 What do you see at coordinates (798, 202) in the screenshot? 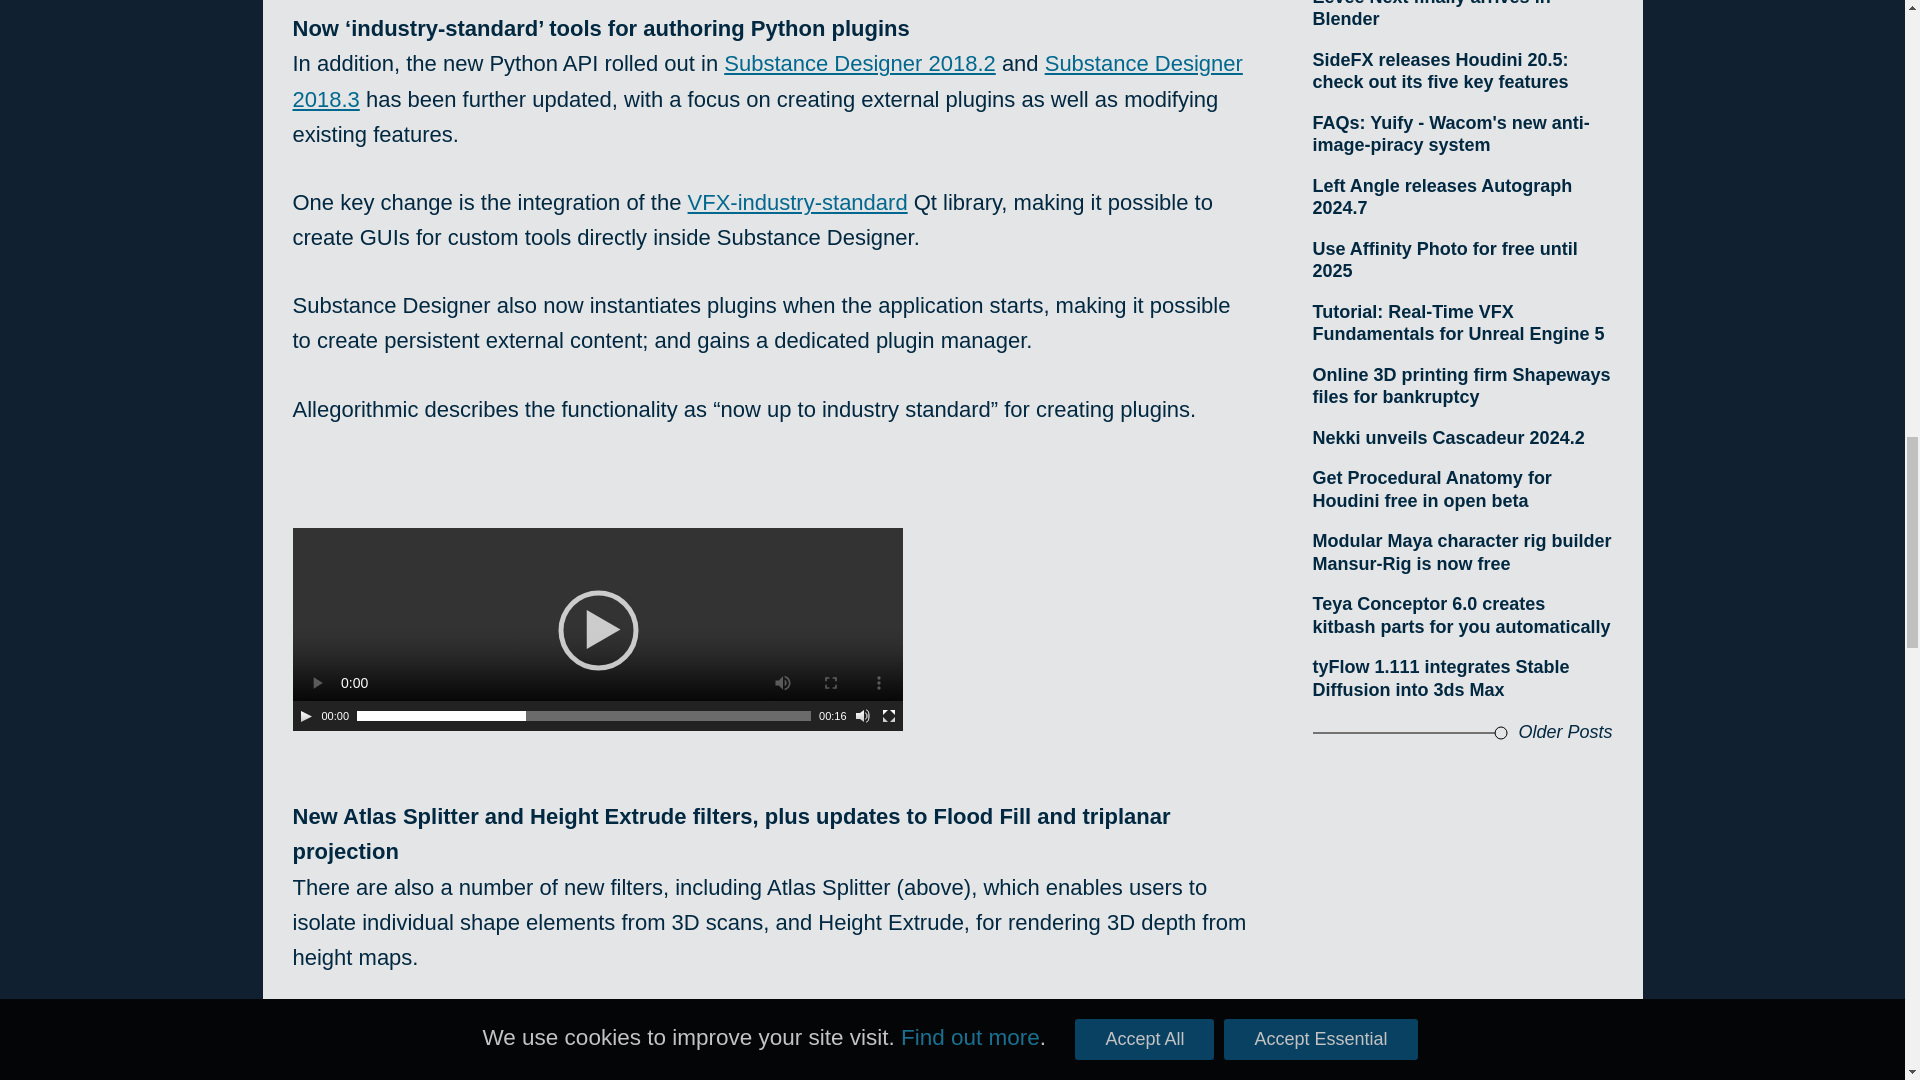
I see `VFX-industry-standard` at bounding box center [798, 202].